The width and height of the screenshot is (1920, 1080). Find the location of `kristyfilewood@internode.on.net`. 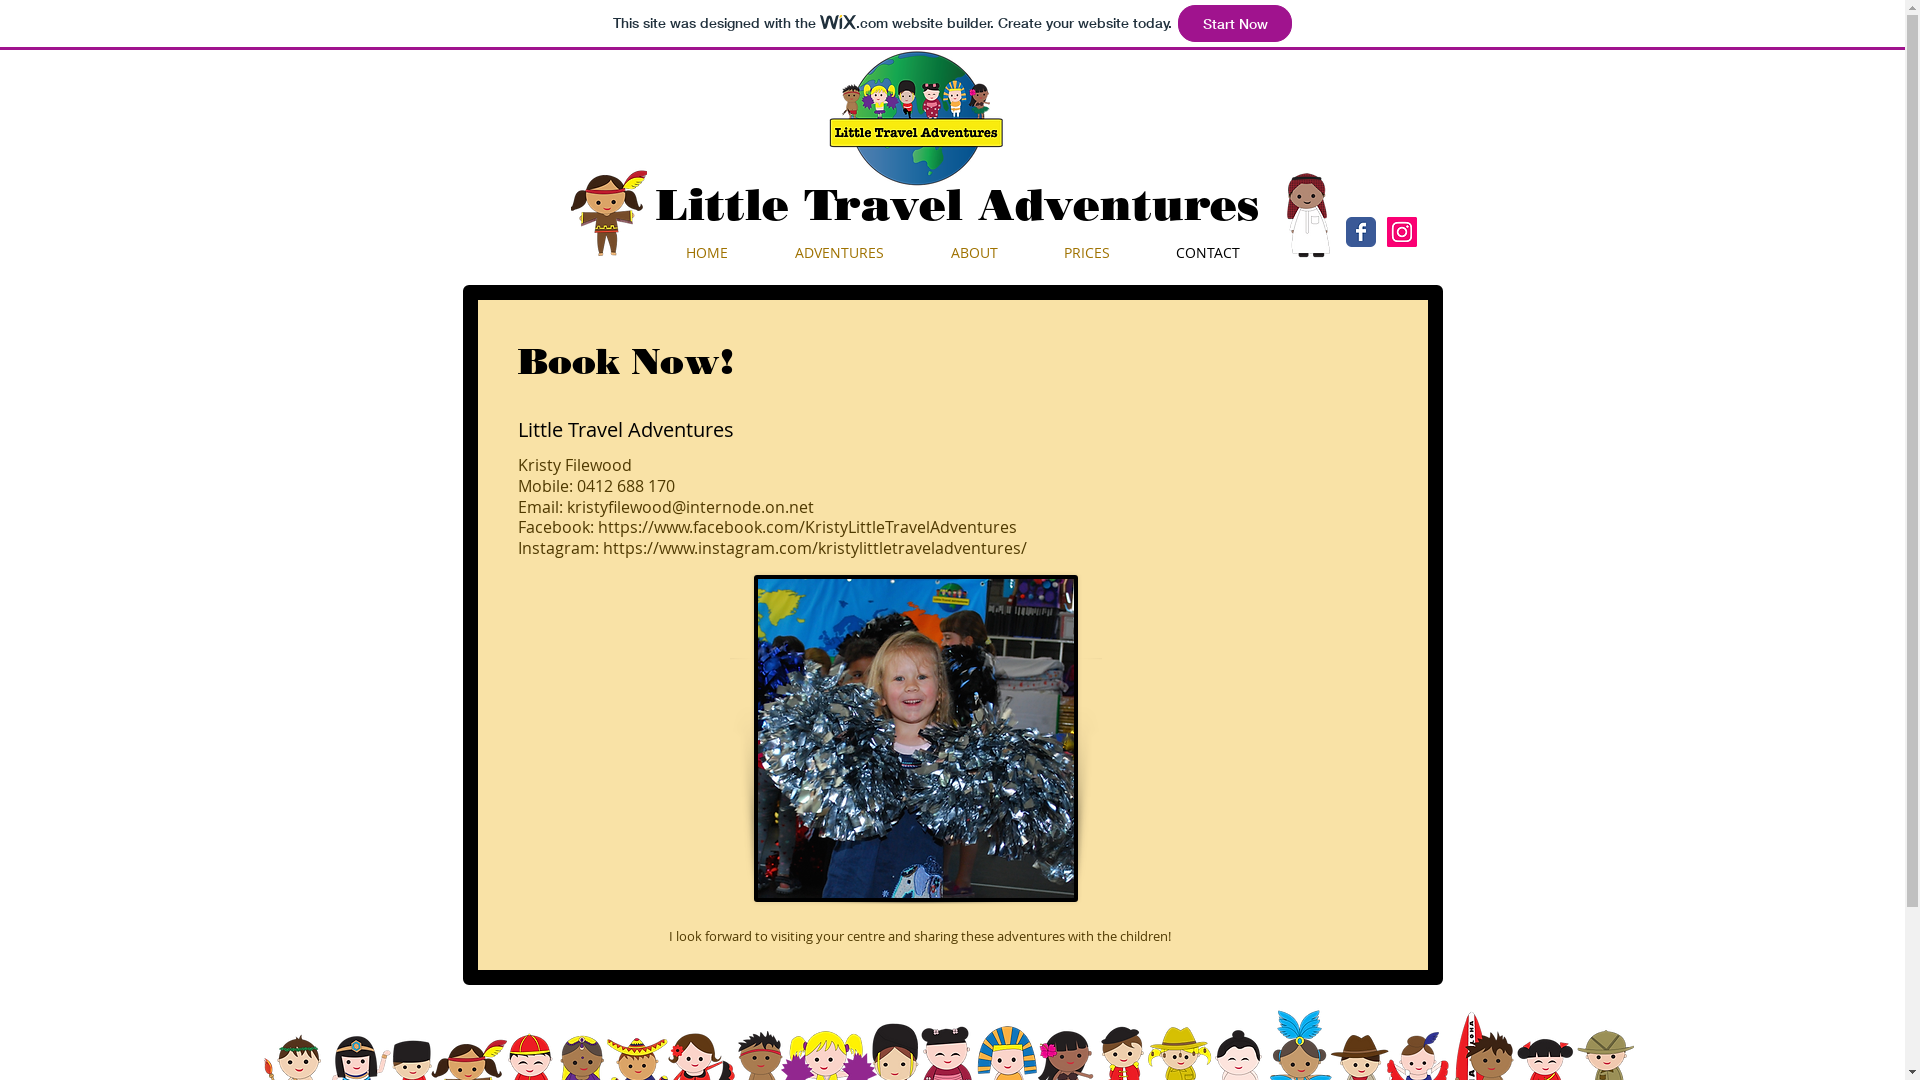

kristyfilewood@internode.on.net is located at coordinates (690, 507).